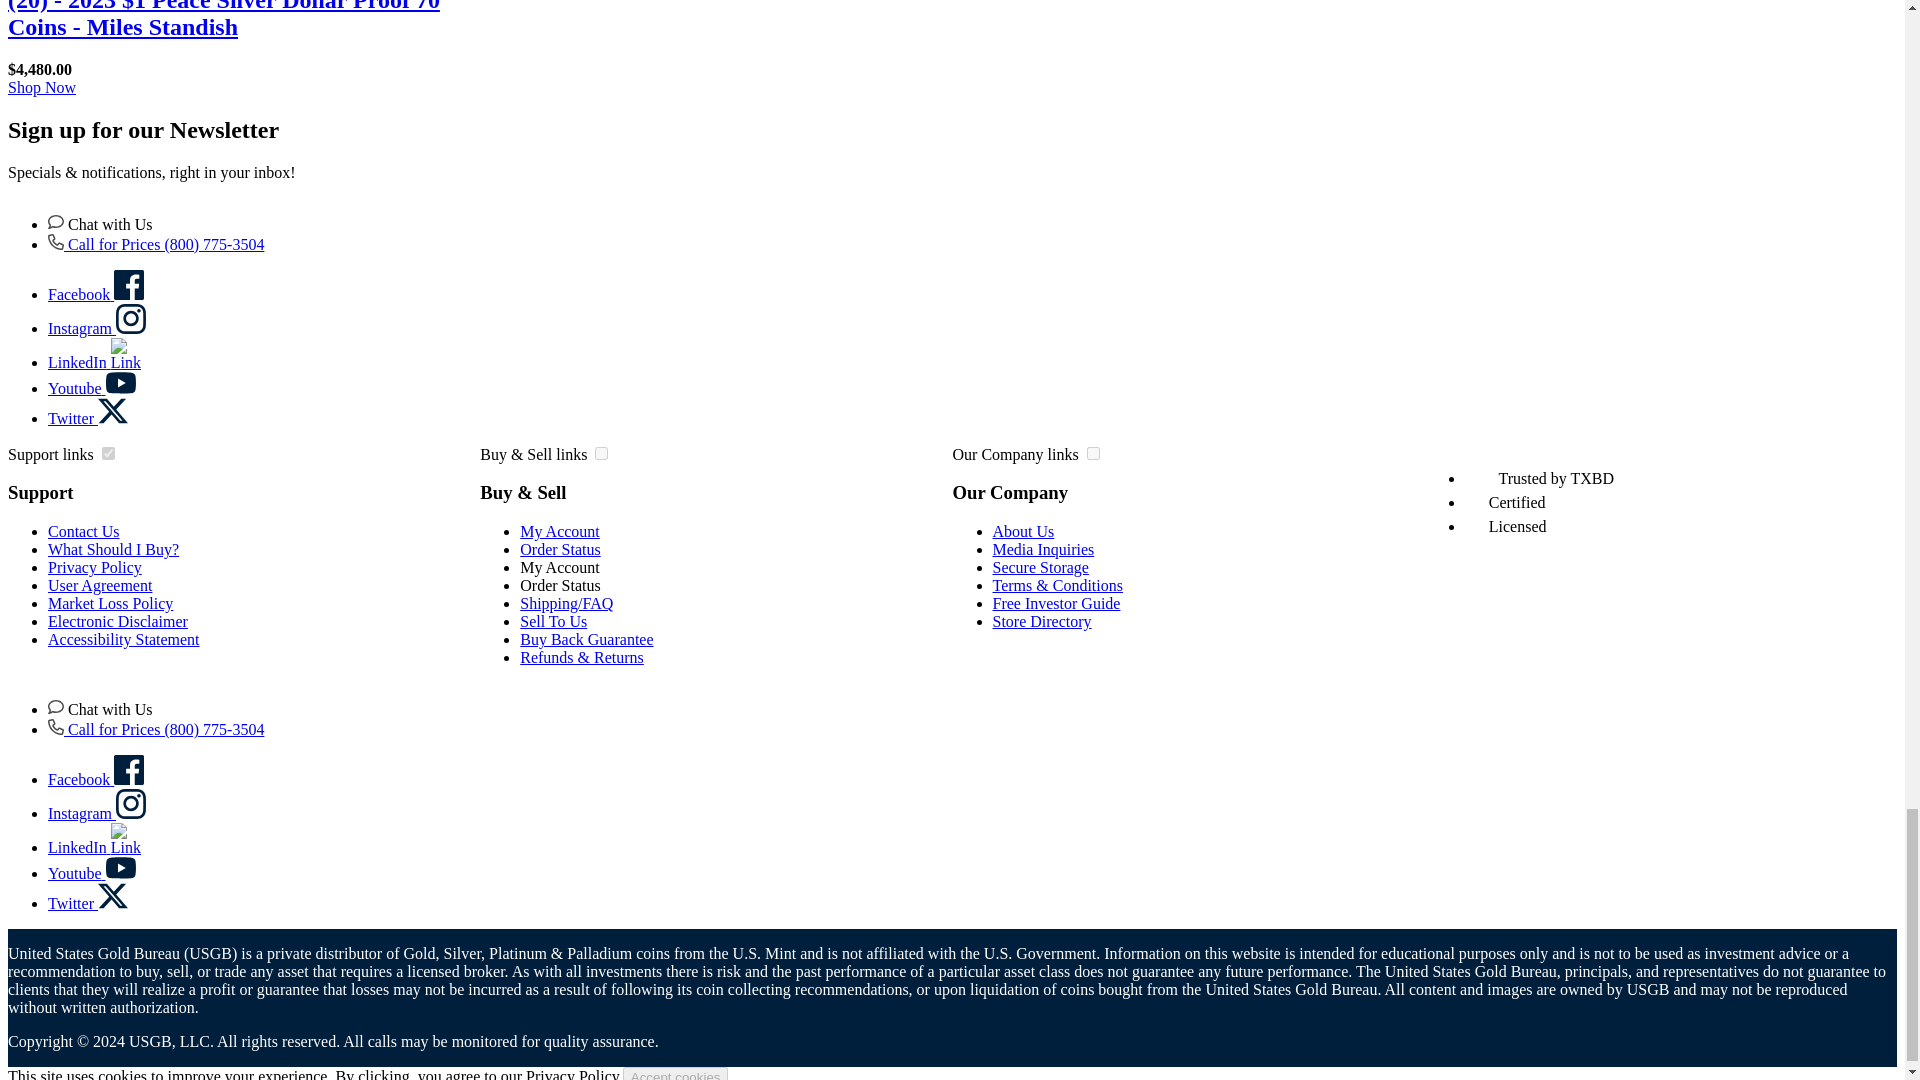 This screenshot has height=1080, width=1920. What do you see at coordinates (96, 780) in the screenshot?
I see `Facebook` at bounding box center [96, 780].